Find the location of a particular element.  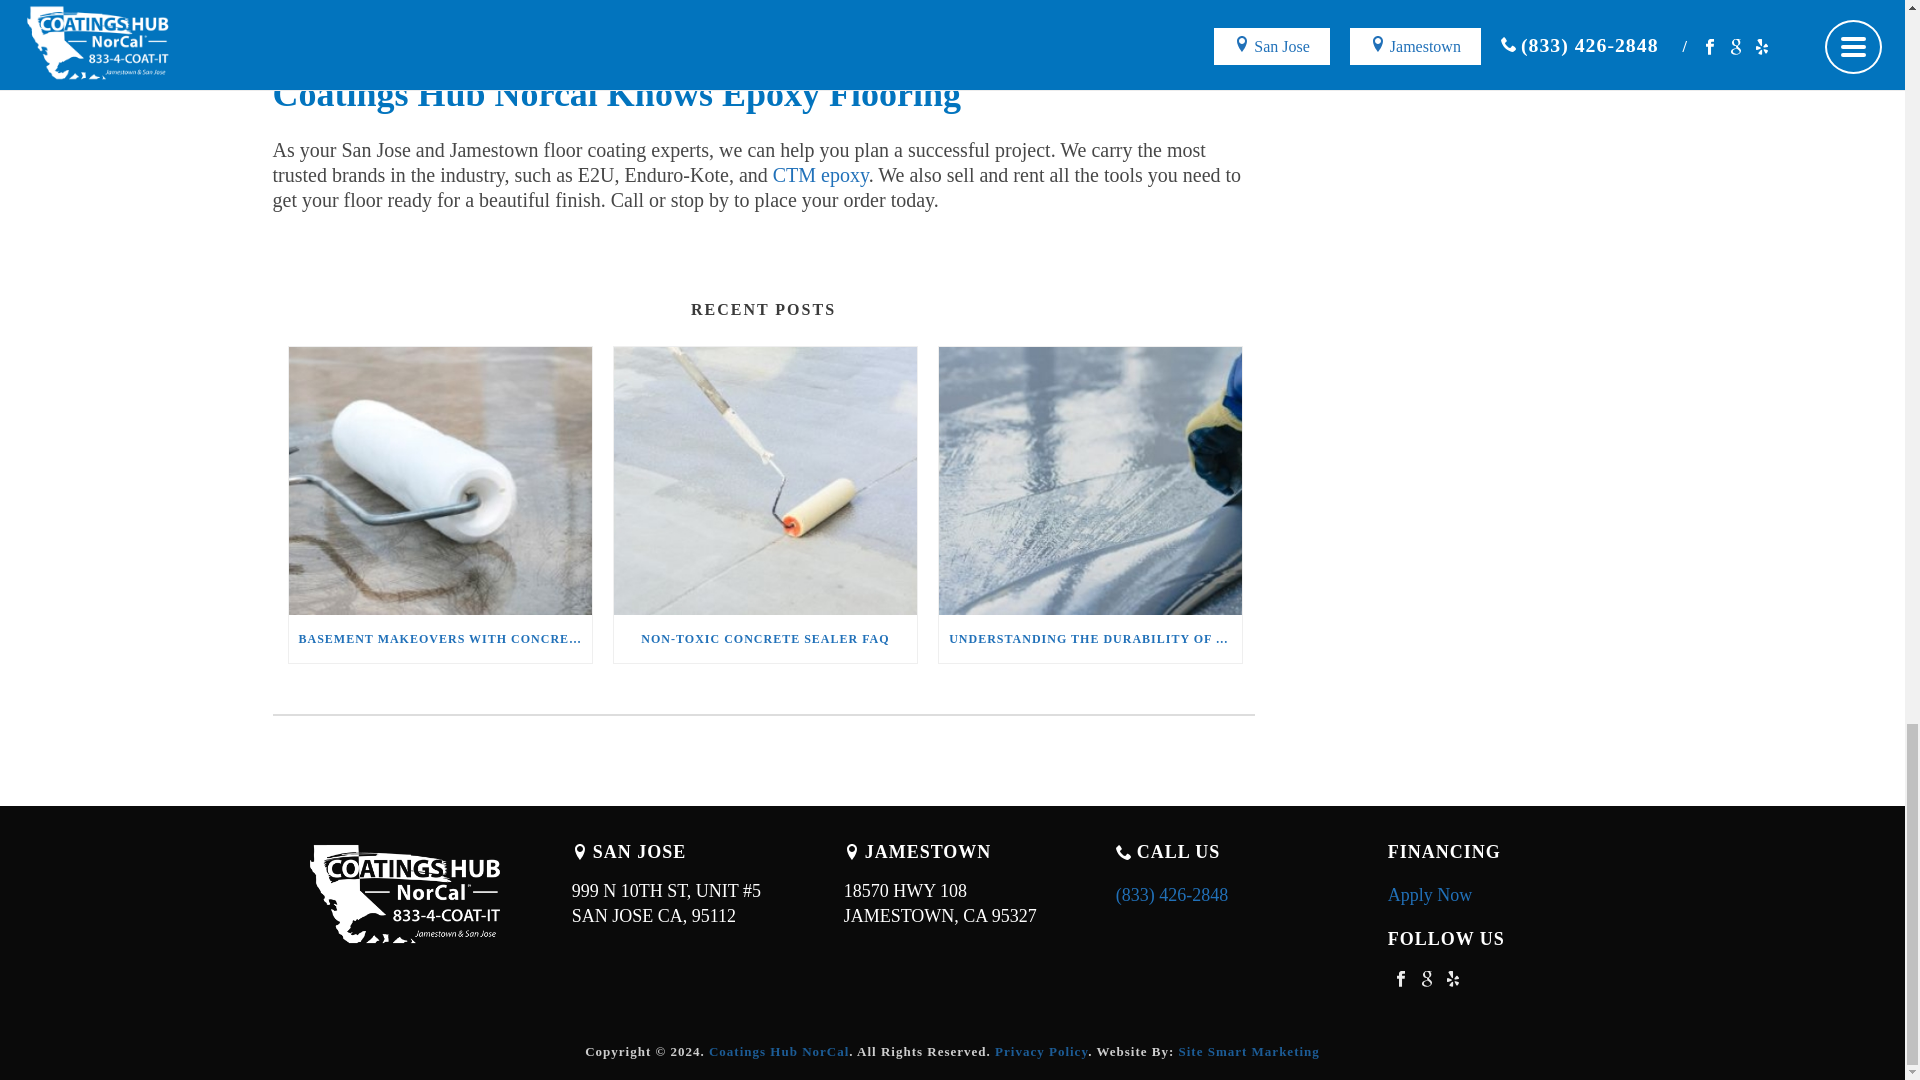

Apply Now is located at coordinates (1430, 894).